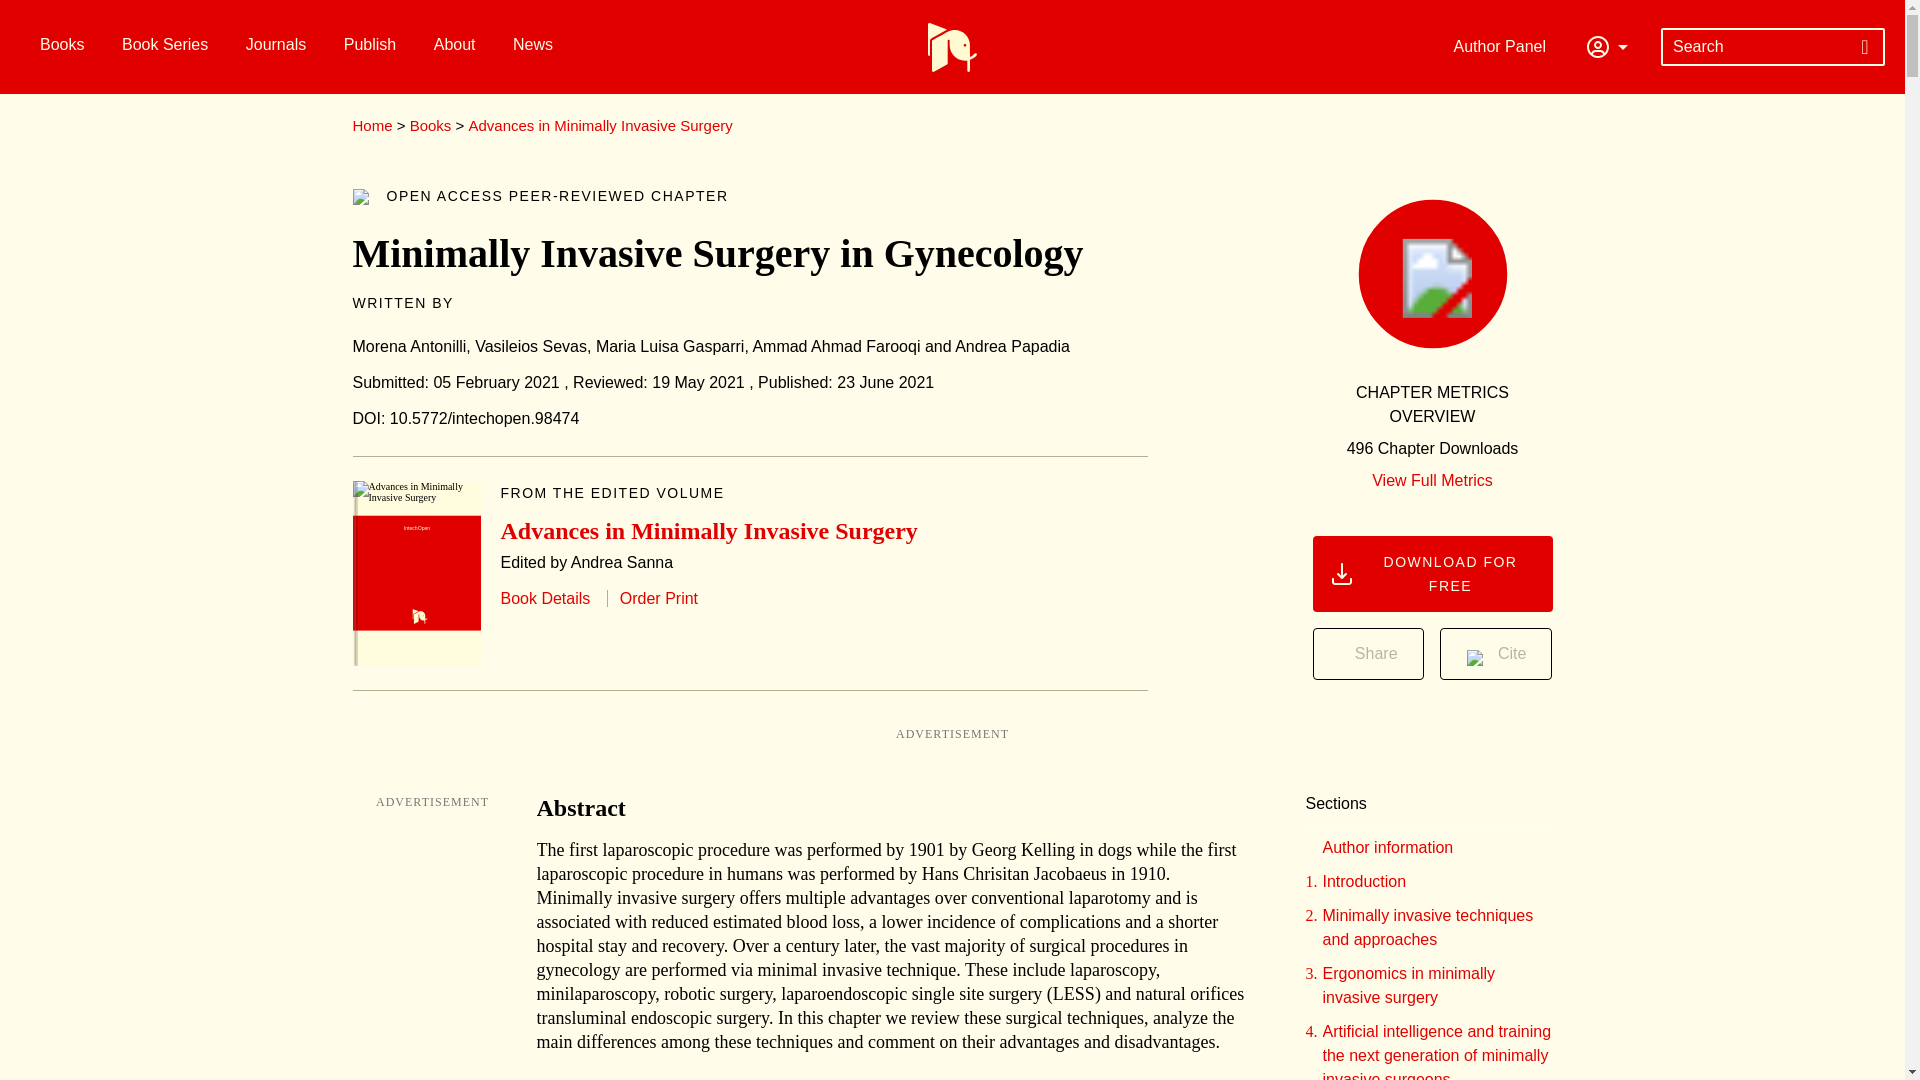  Describe the element at coordinates (1865, 46) in the screenshot. I see `Submit` at that location.